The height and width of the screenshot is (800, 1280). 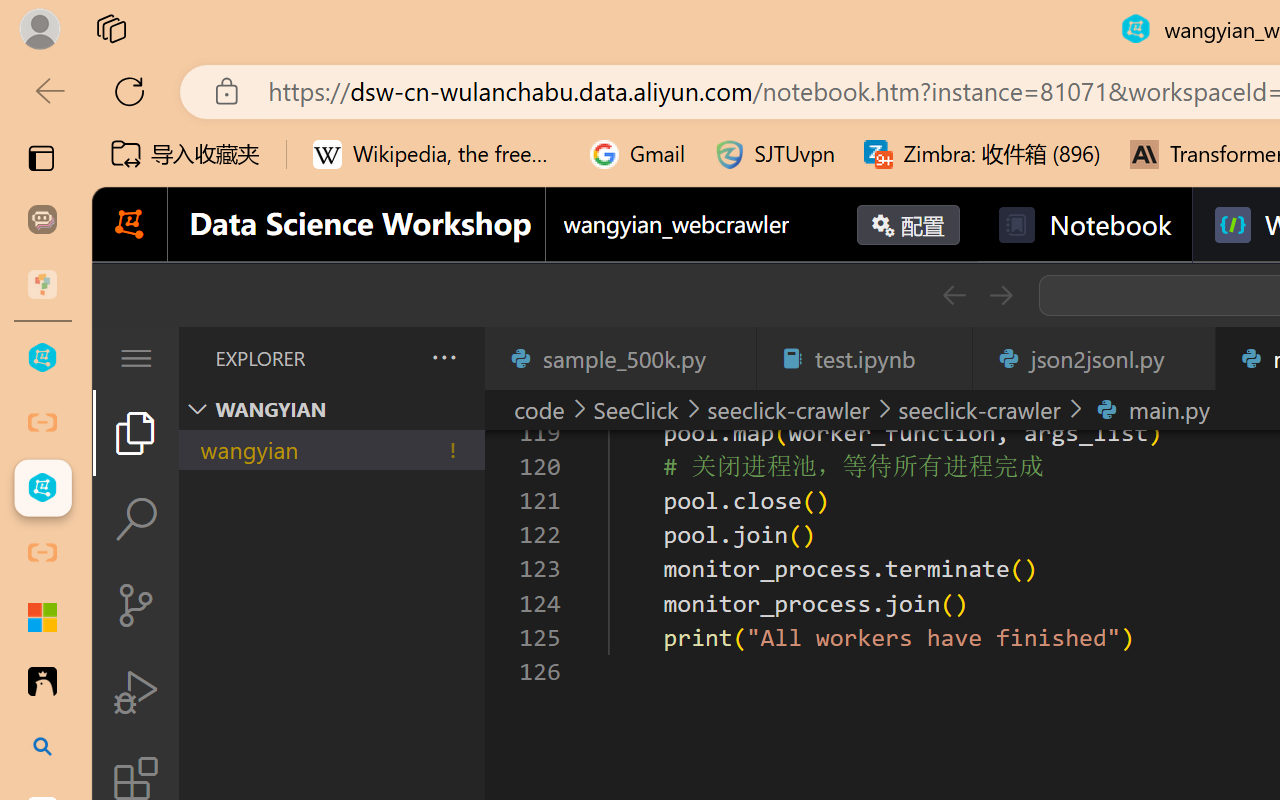 What do you see at coordinates (136, 358) in the screenshot?
I see `Application Menu` at bounding box center [136, 358].